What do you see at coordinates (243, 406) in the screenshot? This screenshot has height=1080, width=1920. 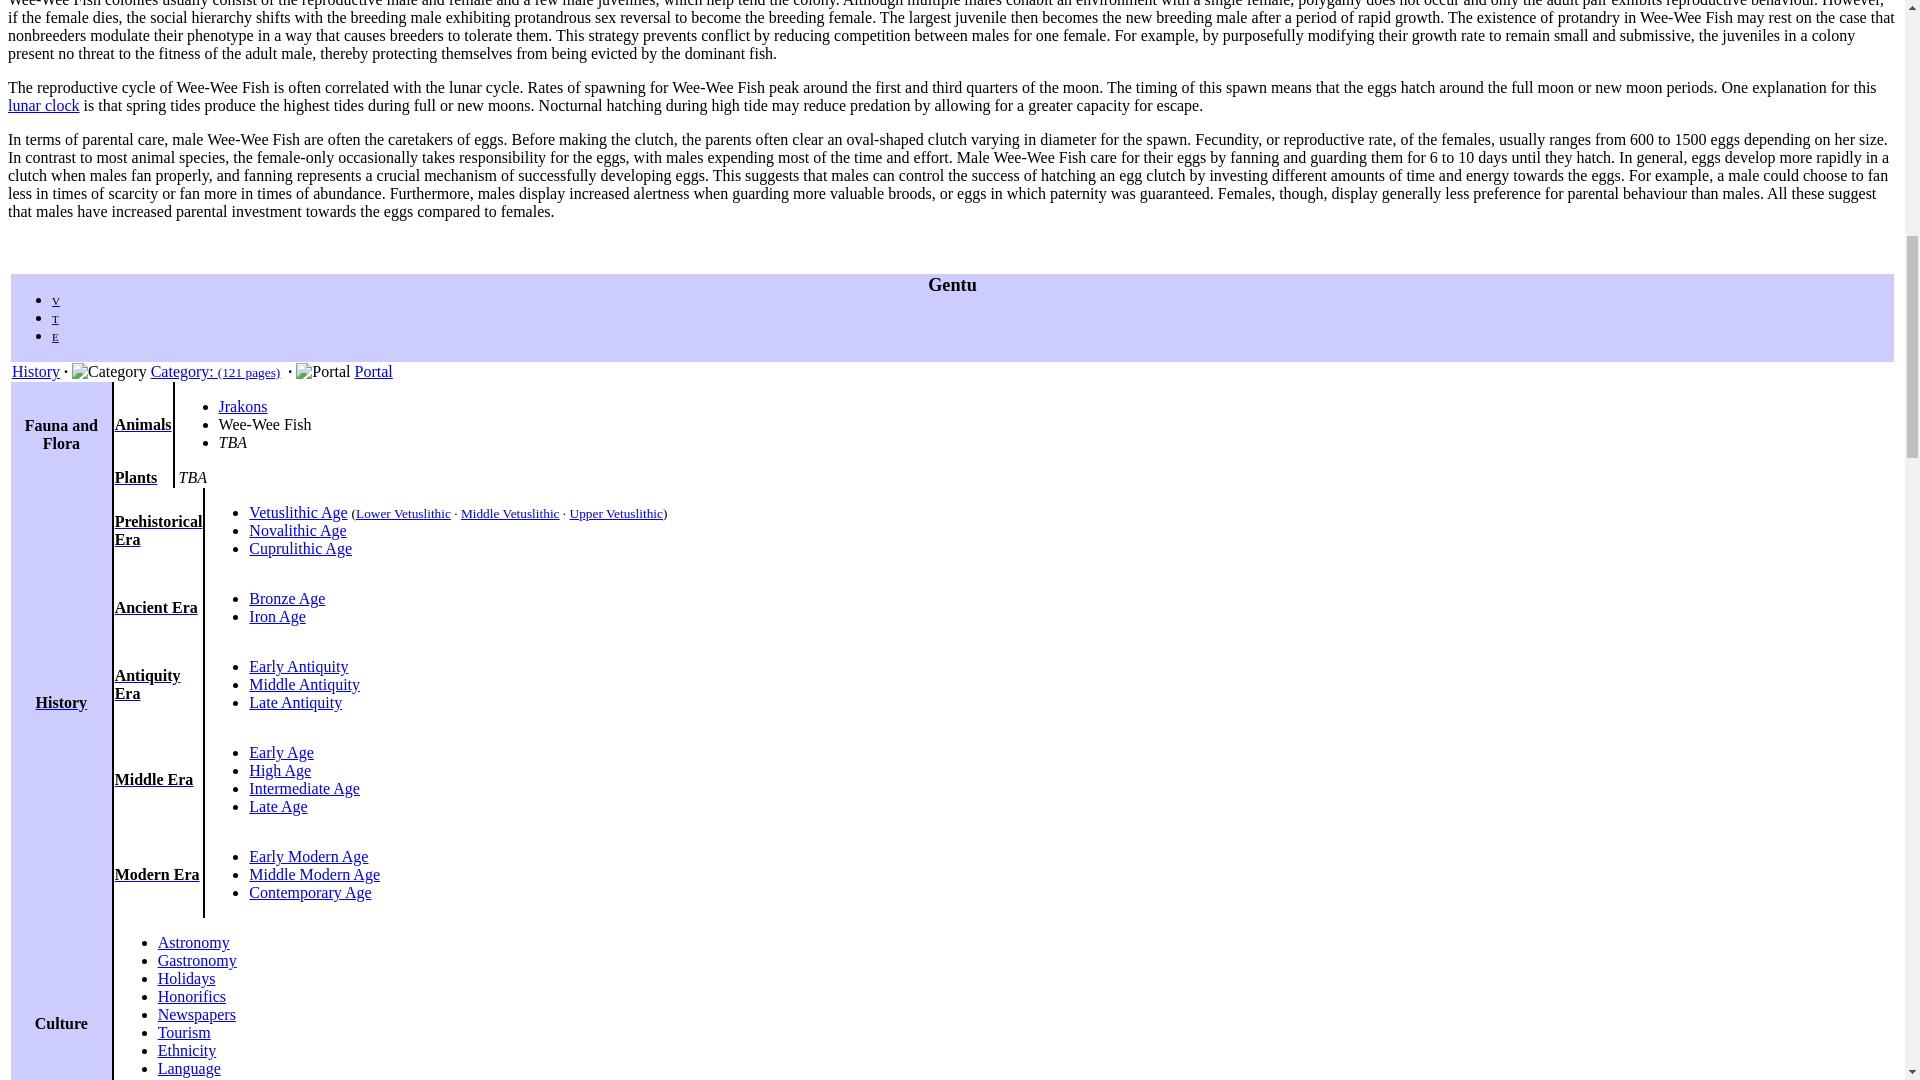 I see `Jrakons` at bounding box center [243, 406].